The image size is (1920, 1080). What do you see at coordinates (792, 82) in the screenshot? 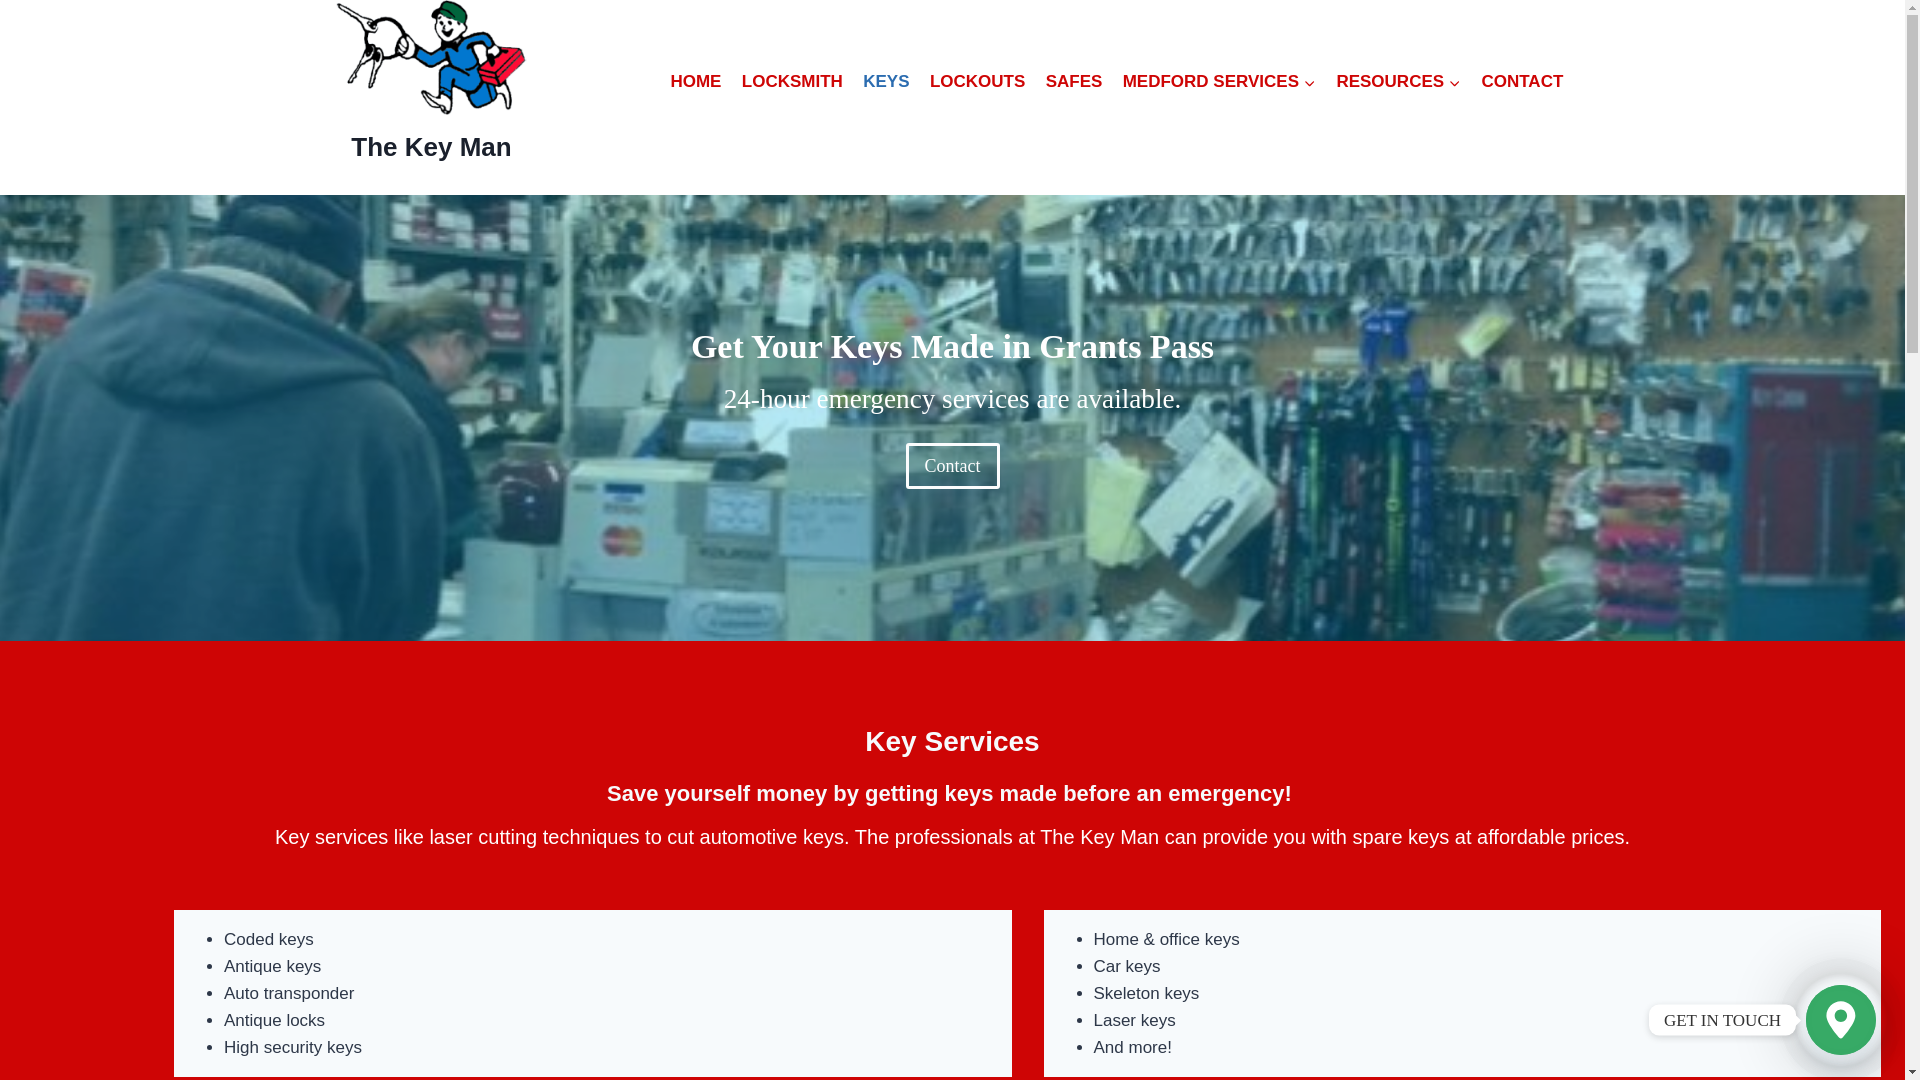
I see `LOCKSMITH` at bounding box center [792, 82].